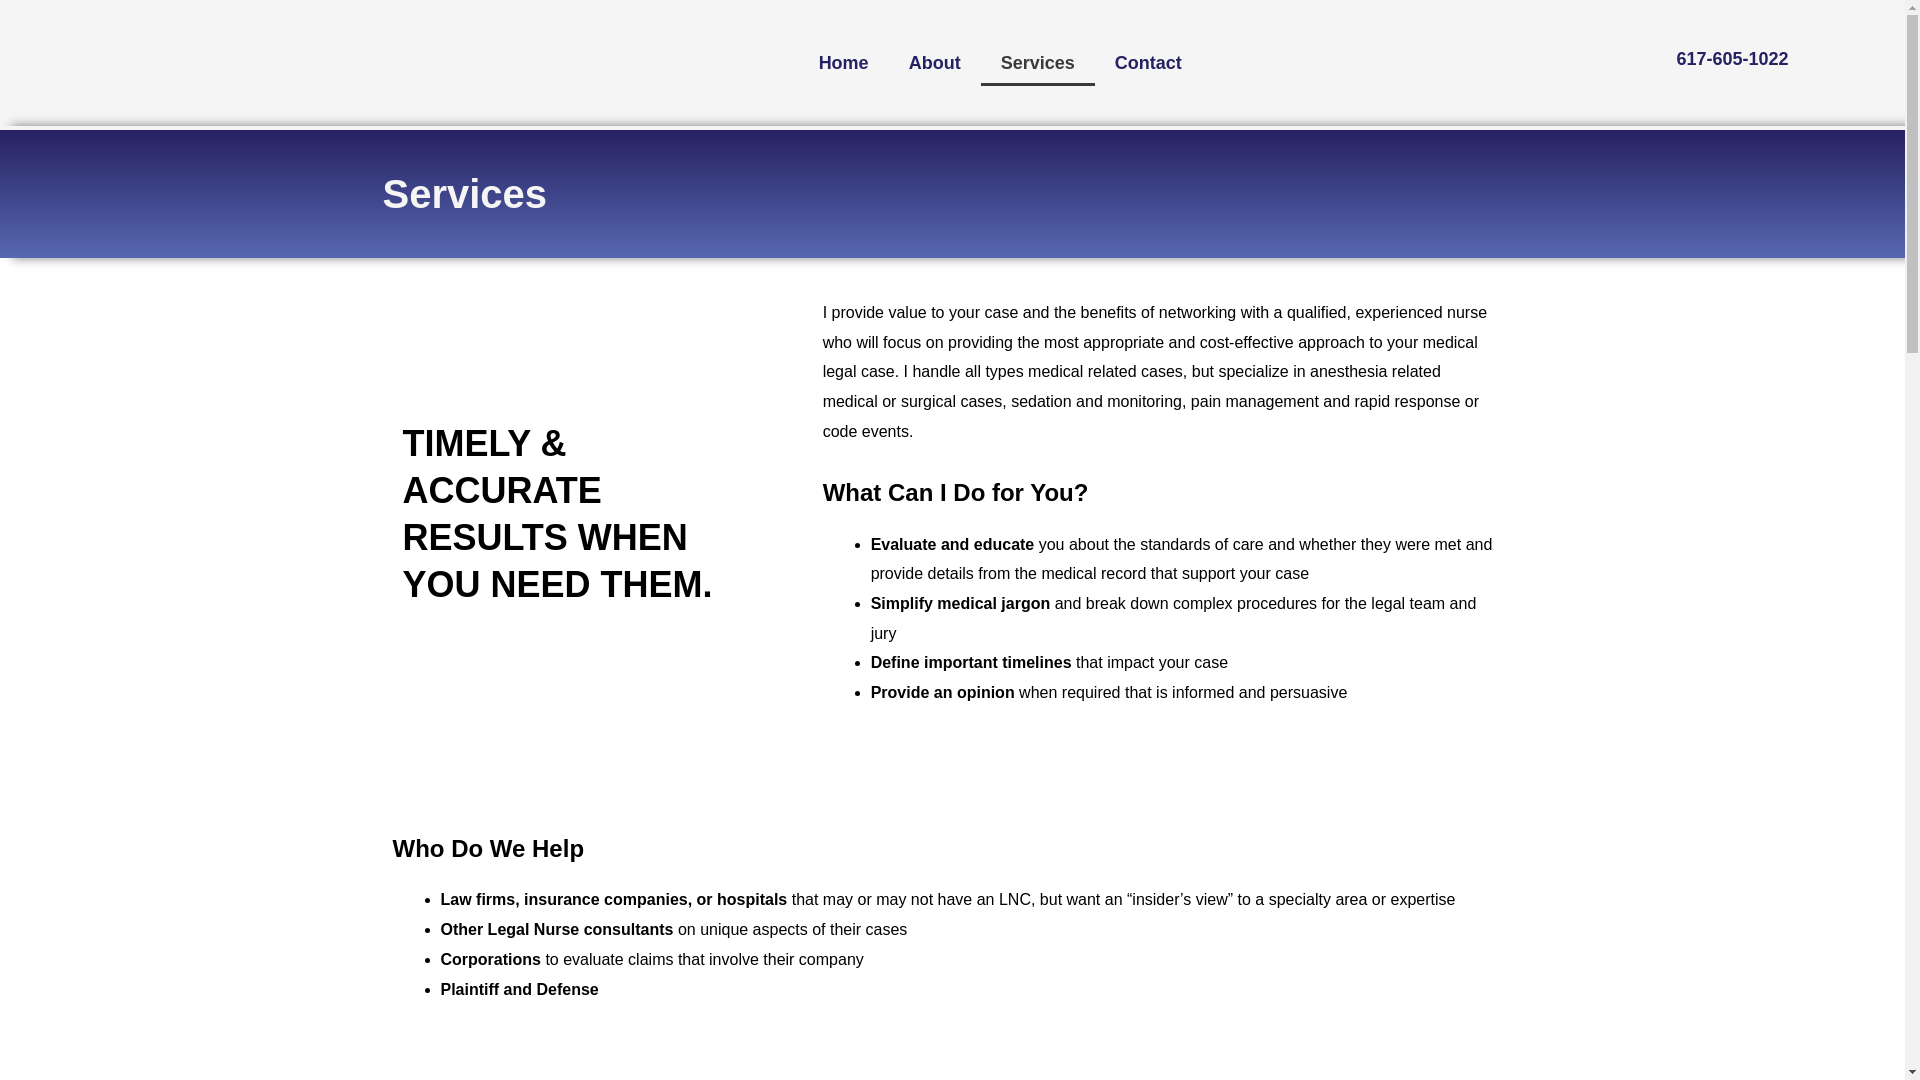 This screenshot has width=1920, height=1080. I want to click on Home, so click(843, 62).